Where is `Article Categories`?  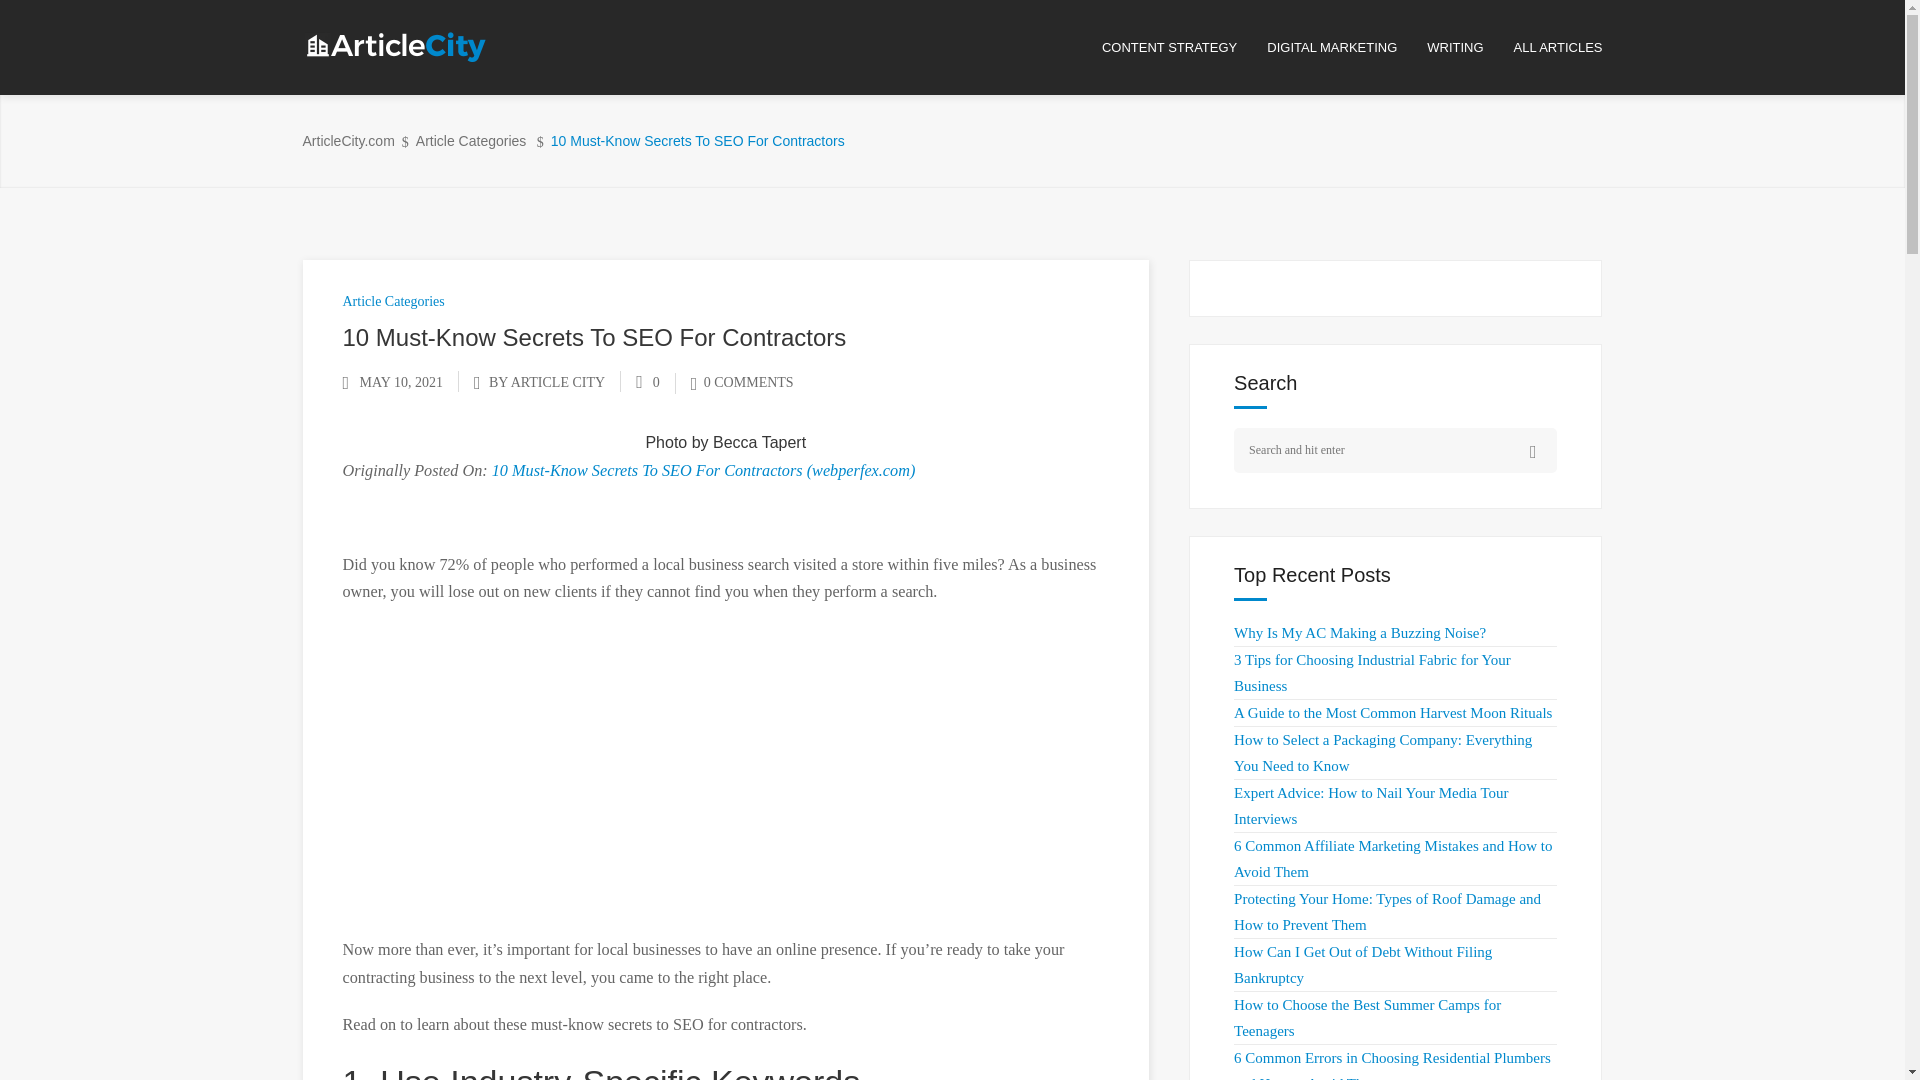
Article Categories is located at coordinates (392, 300).